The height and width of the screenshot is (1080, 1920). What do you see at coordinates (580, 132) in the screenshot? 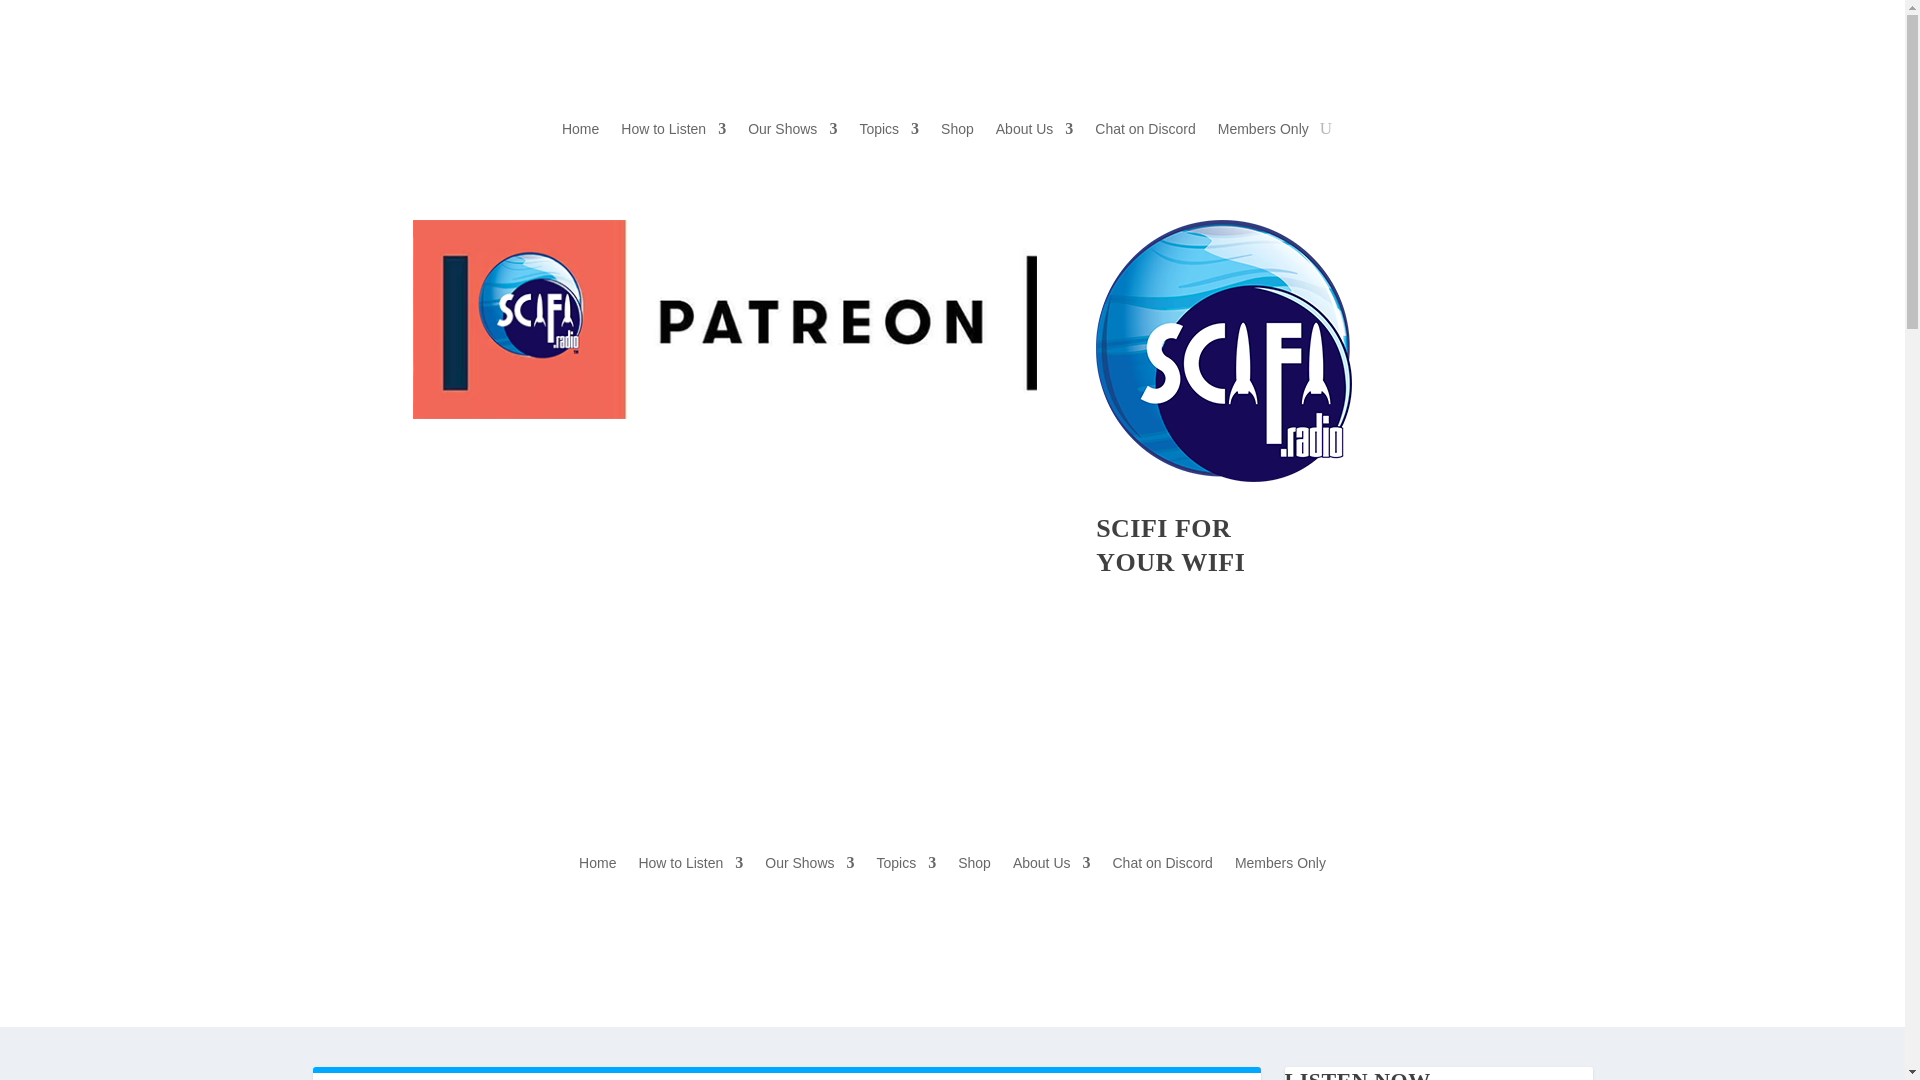
I see `Home` at bounding box center [580, 132].